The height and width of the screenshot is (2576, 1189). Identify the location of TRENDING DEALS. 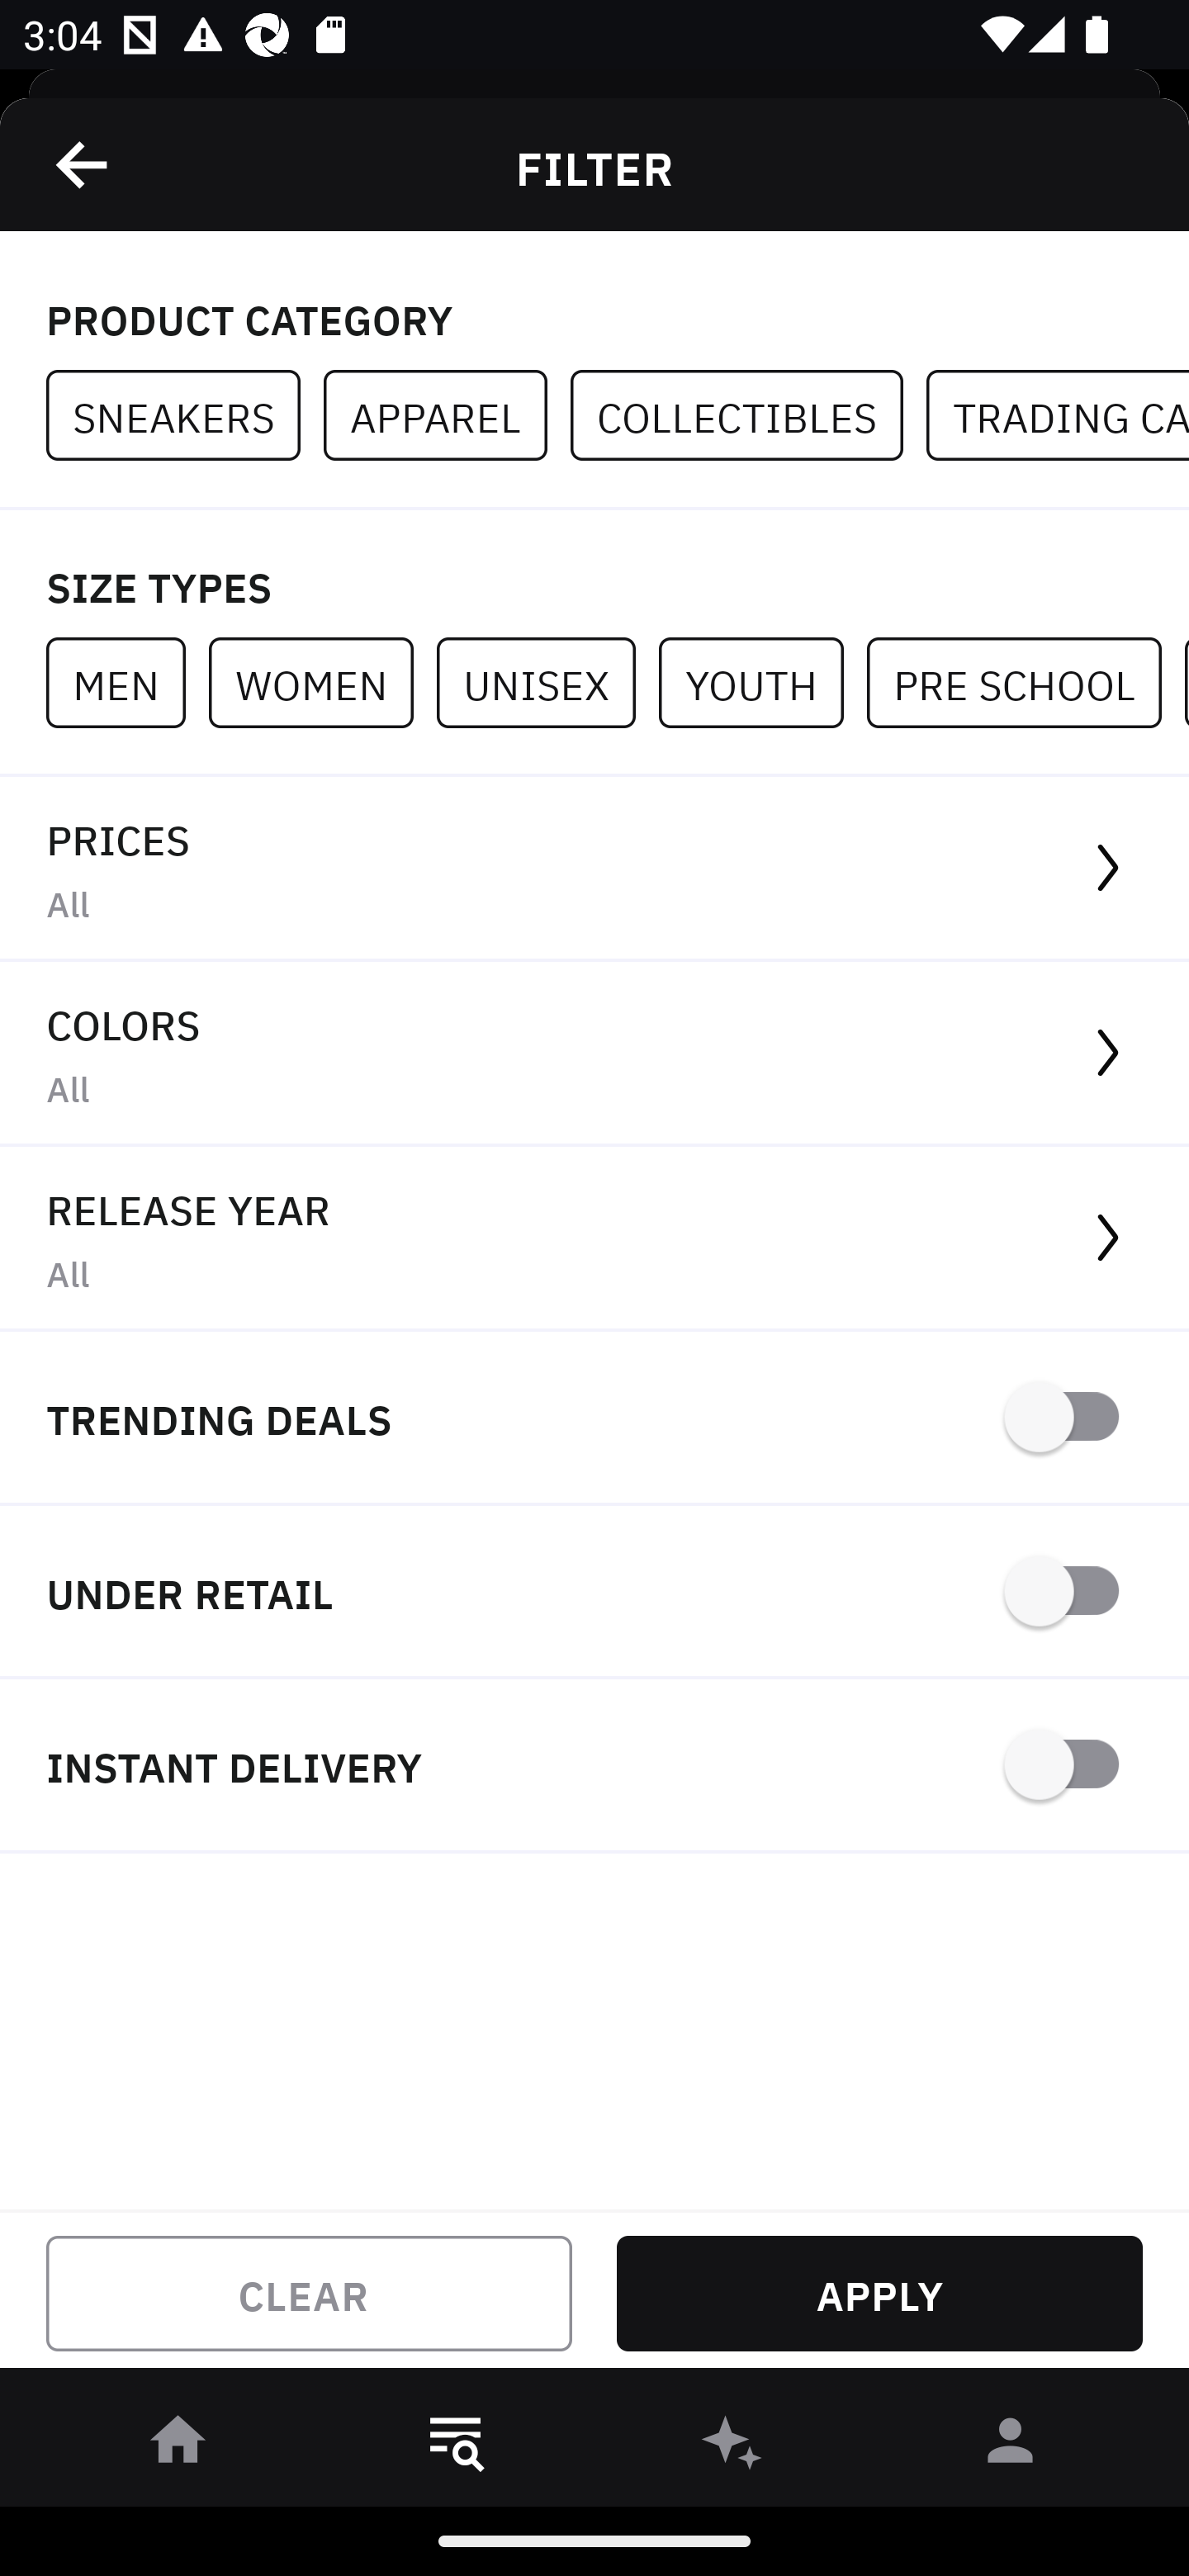
(594, 1419).